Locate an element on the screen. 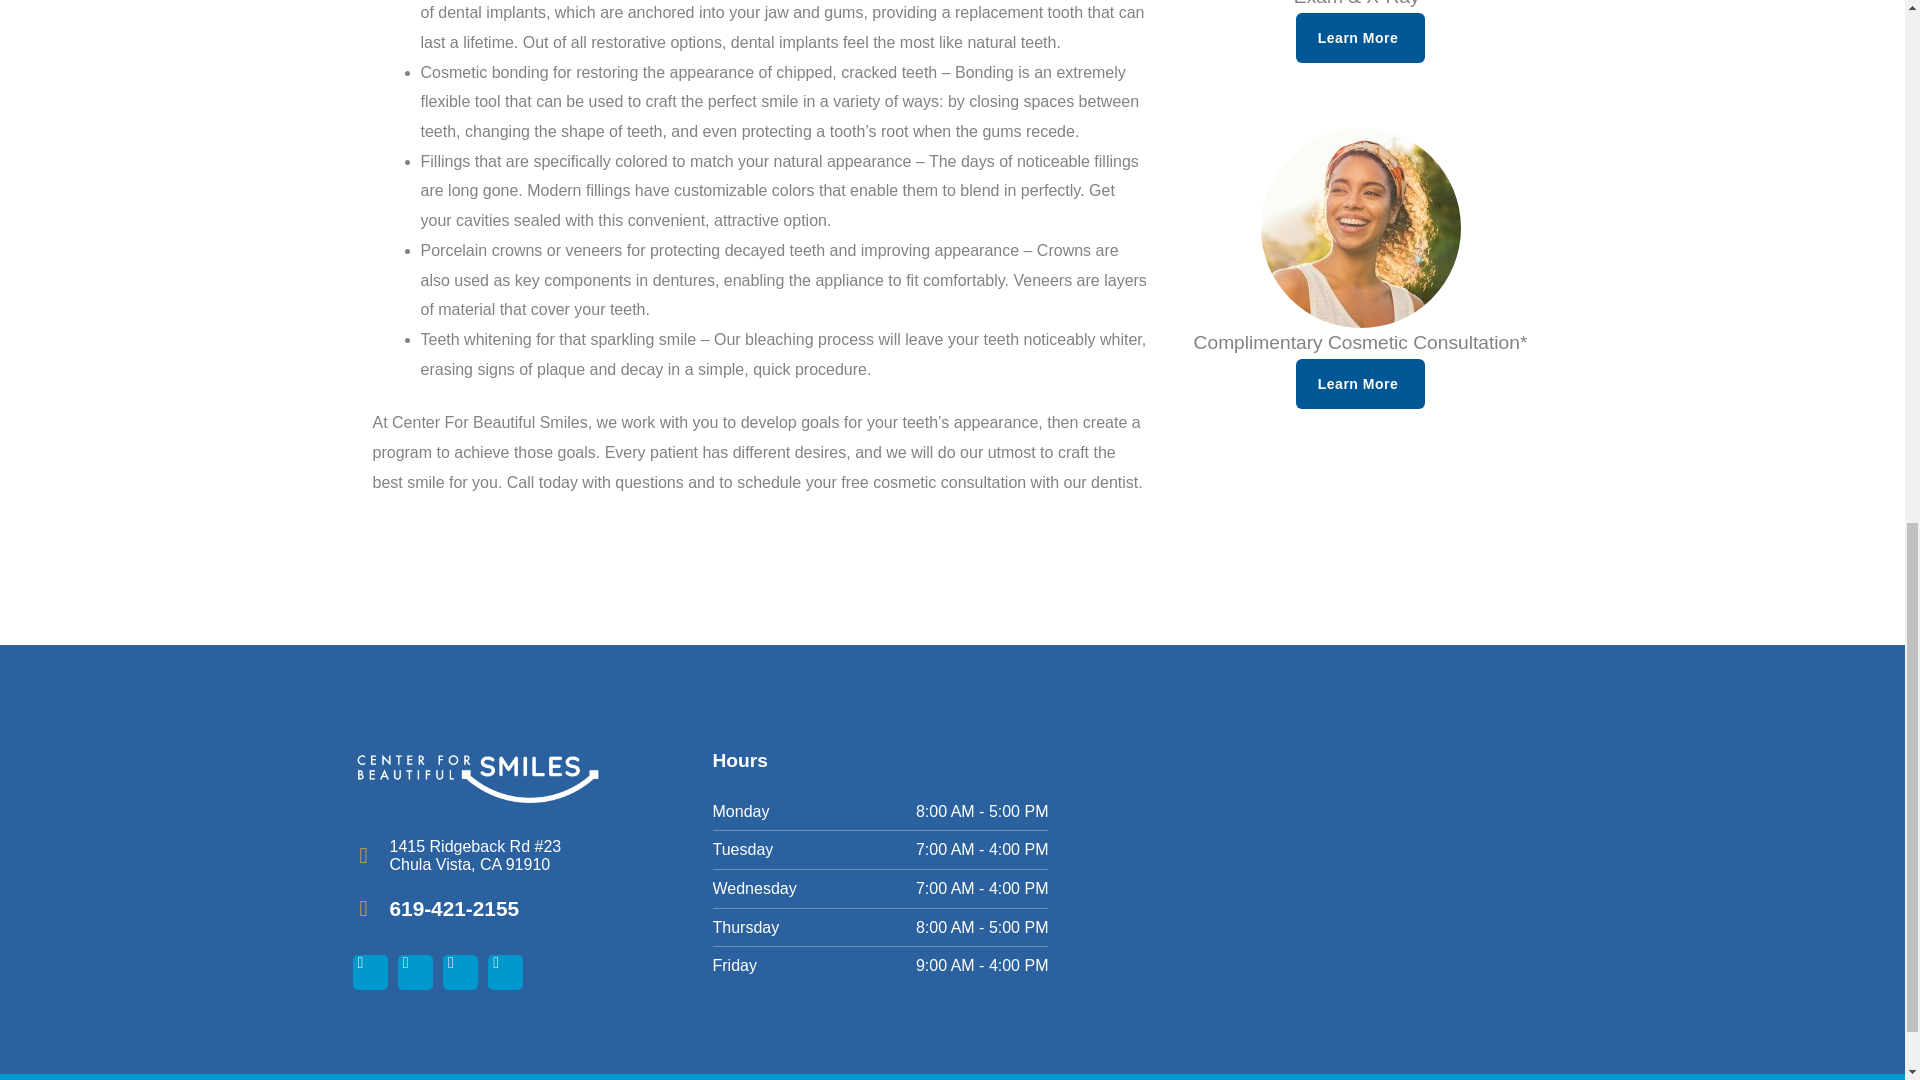 The image size is (1920, 1080). 619-421-2155 is located at coordinates (454, 908).